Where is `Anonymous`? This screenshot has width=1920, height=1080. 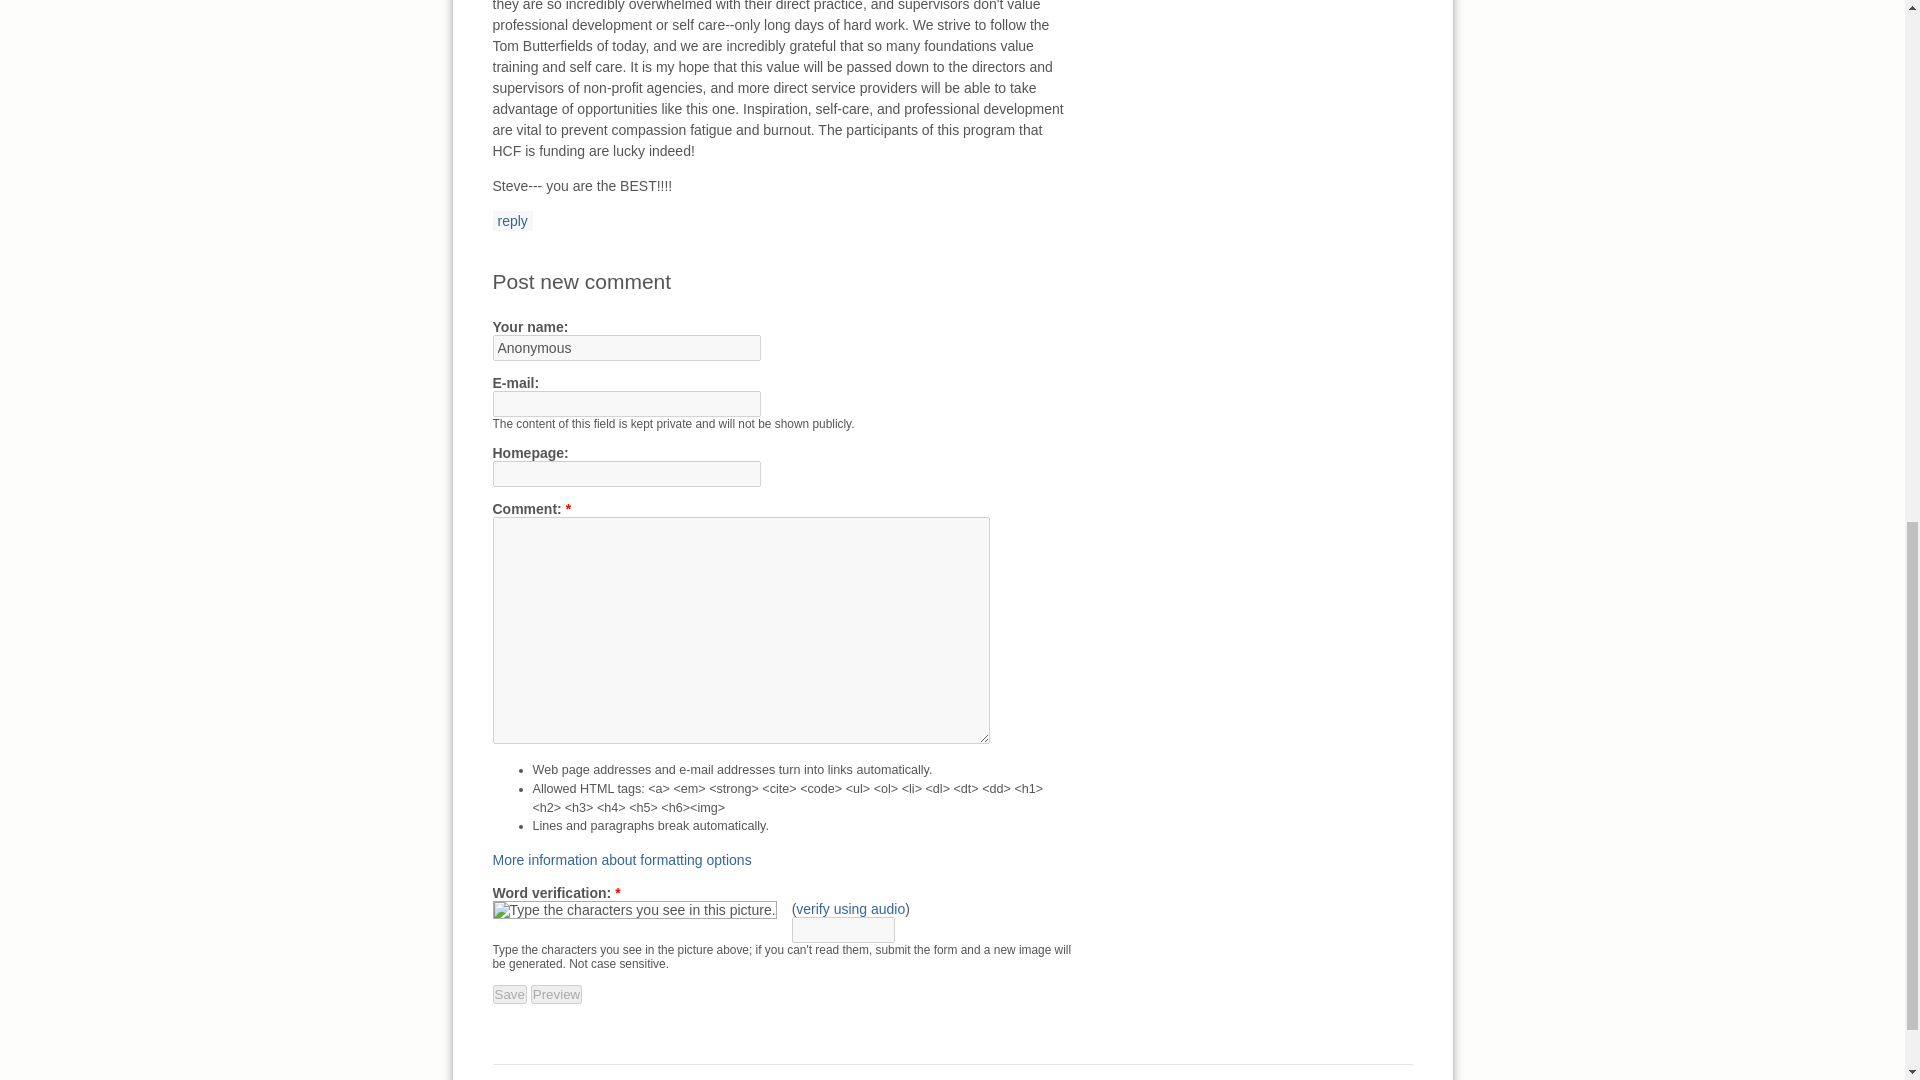 Anonymous is located at coordinates (626, 347).